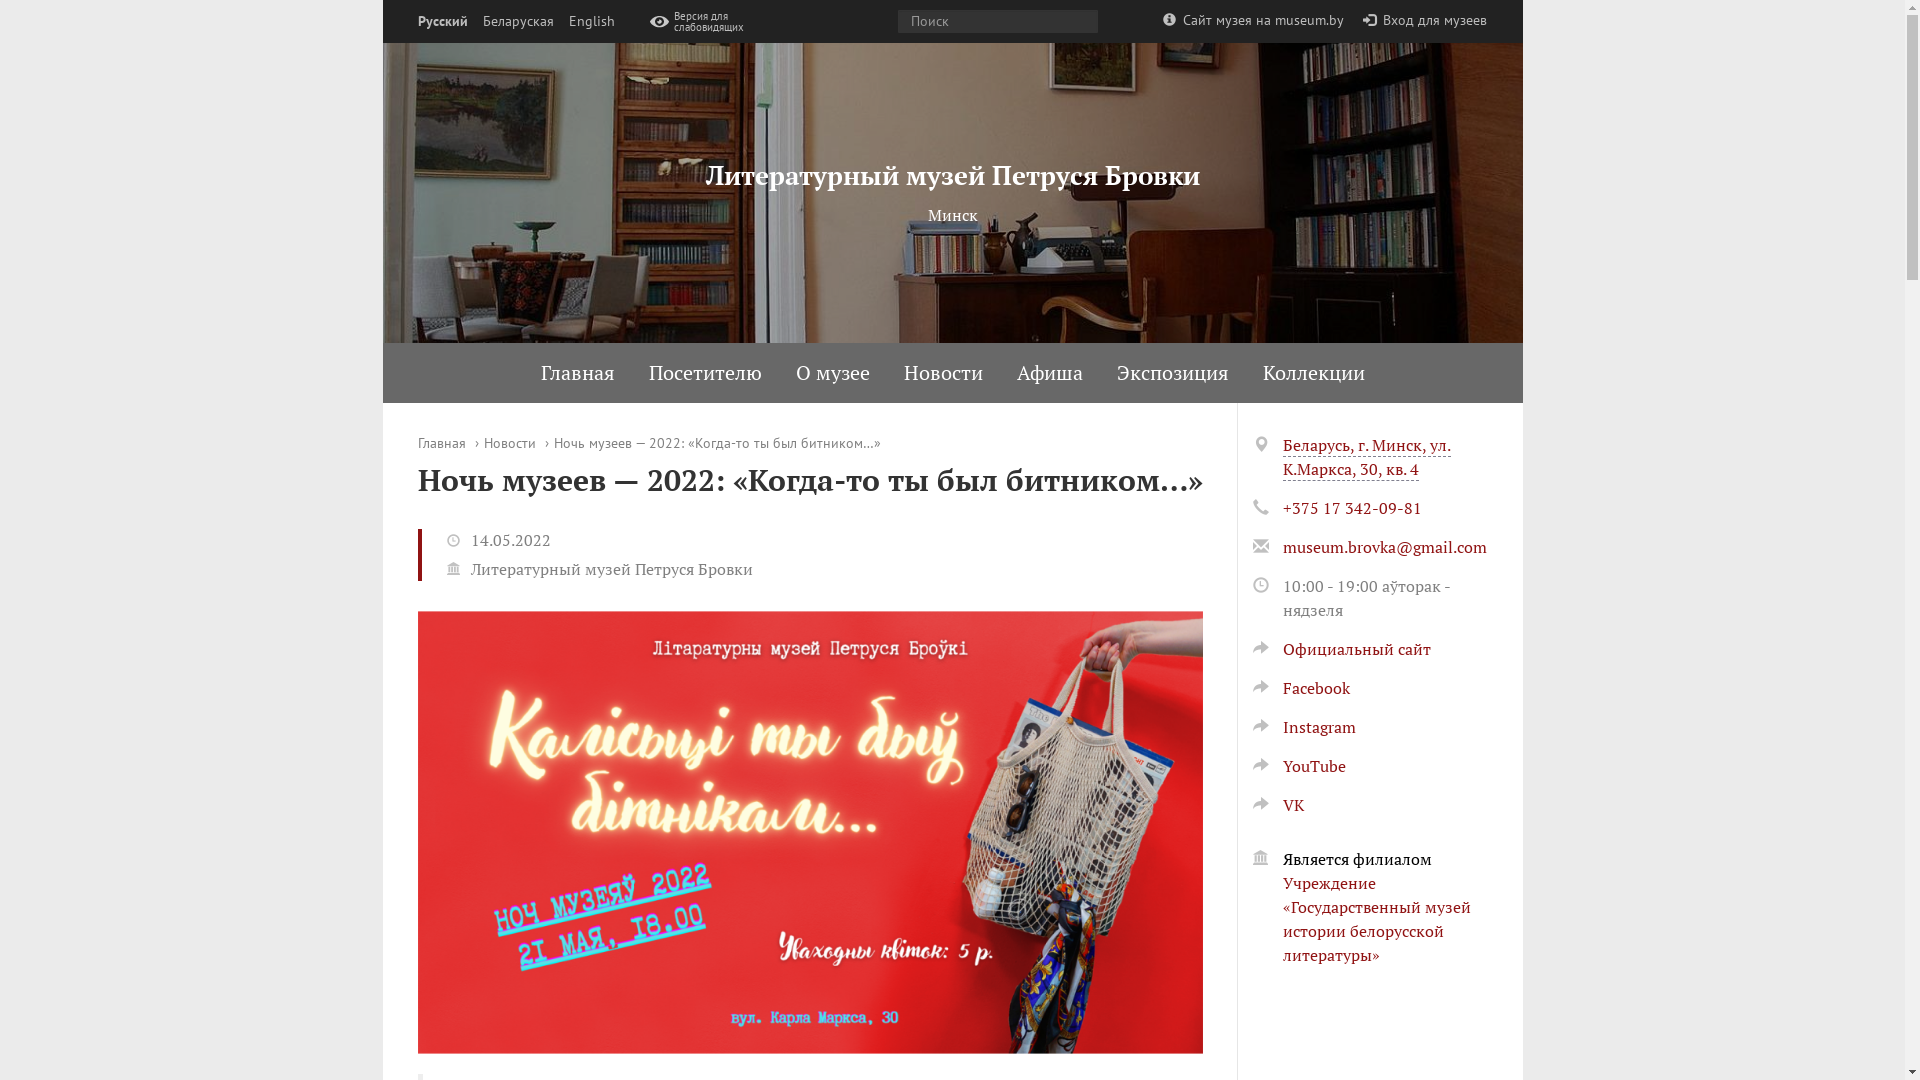  What do you see at coordinates (1304, 727) in the screenshot?
I see `Instagram` at bounding box center [1304, 727].